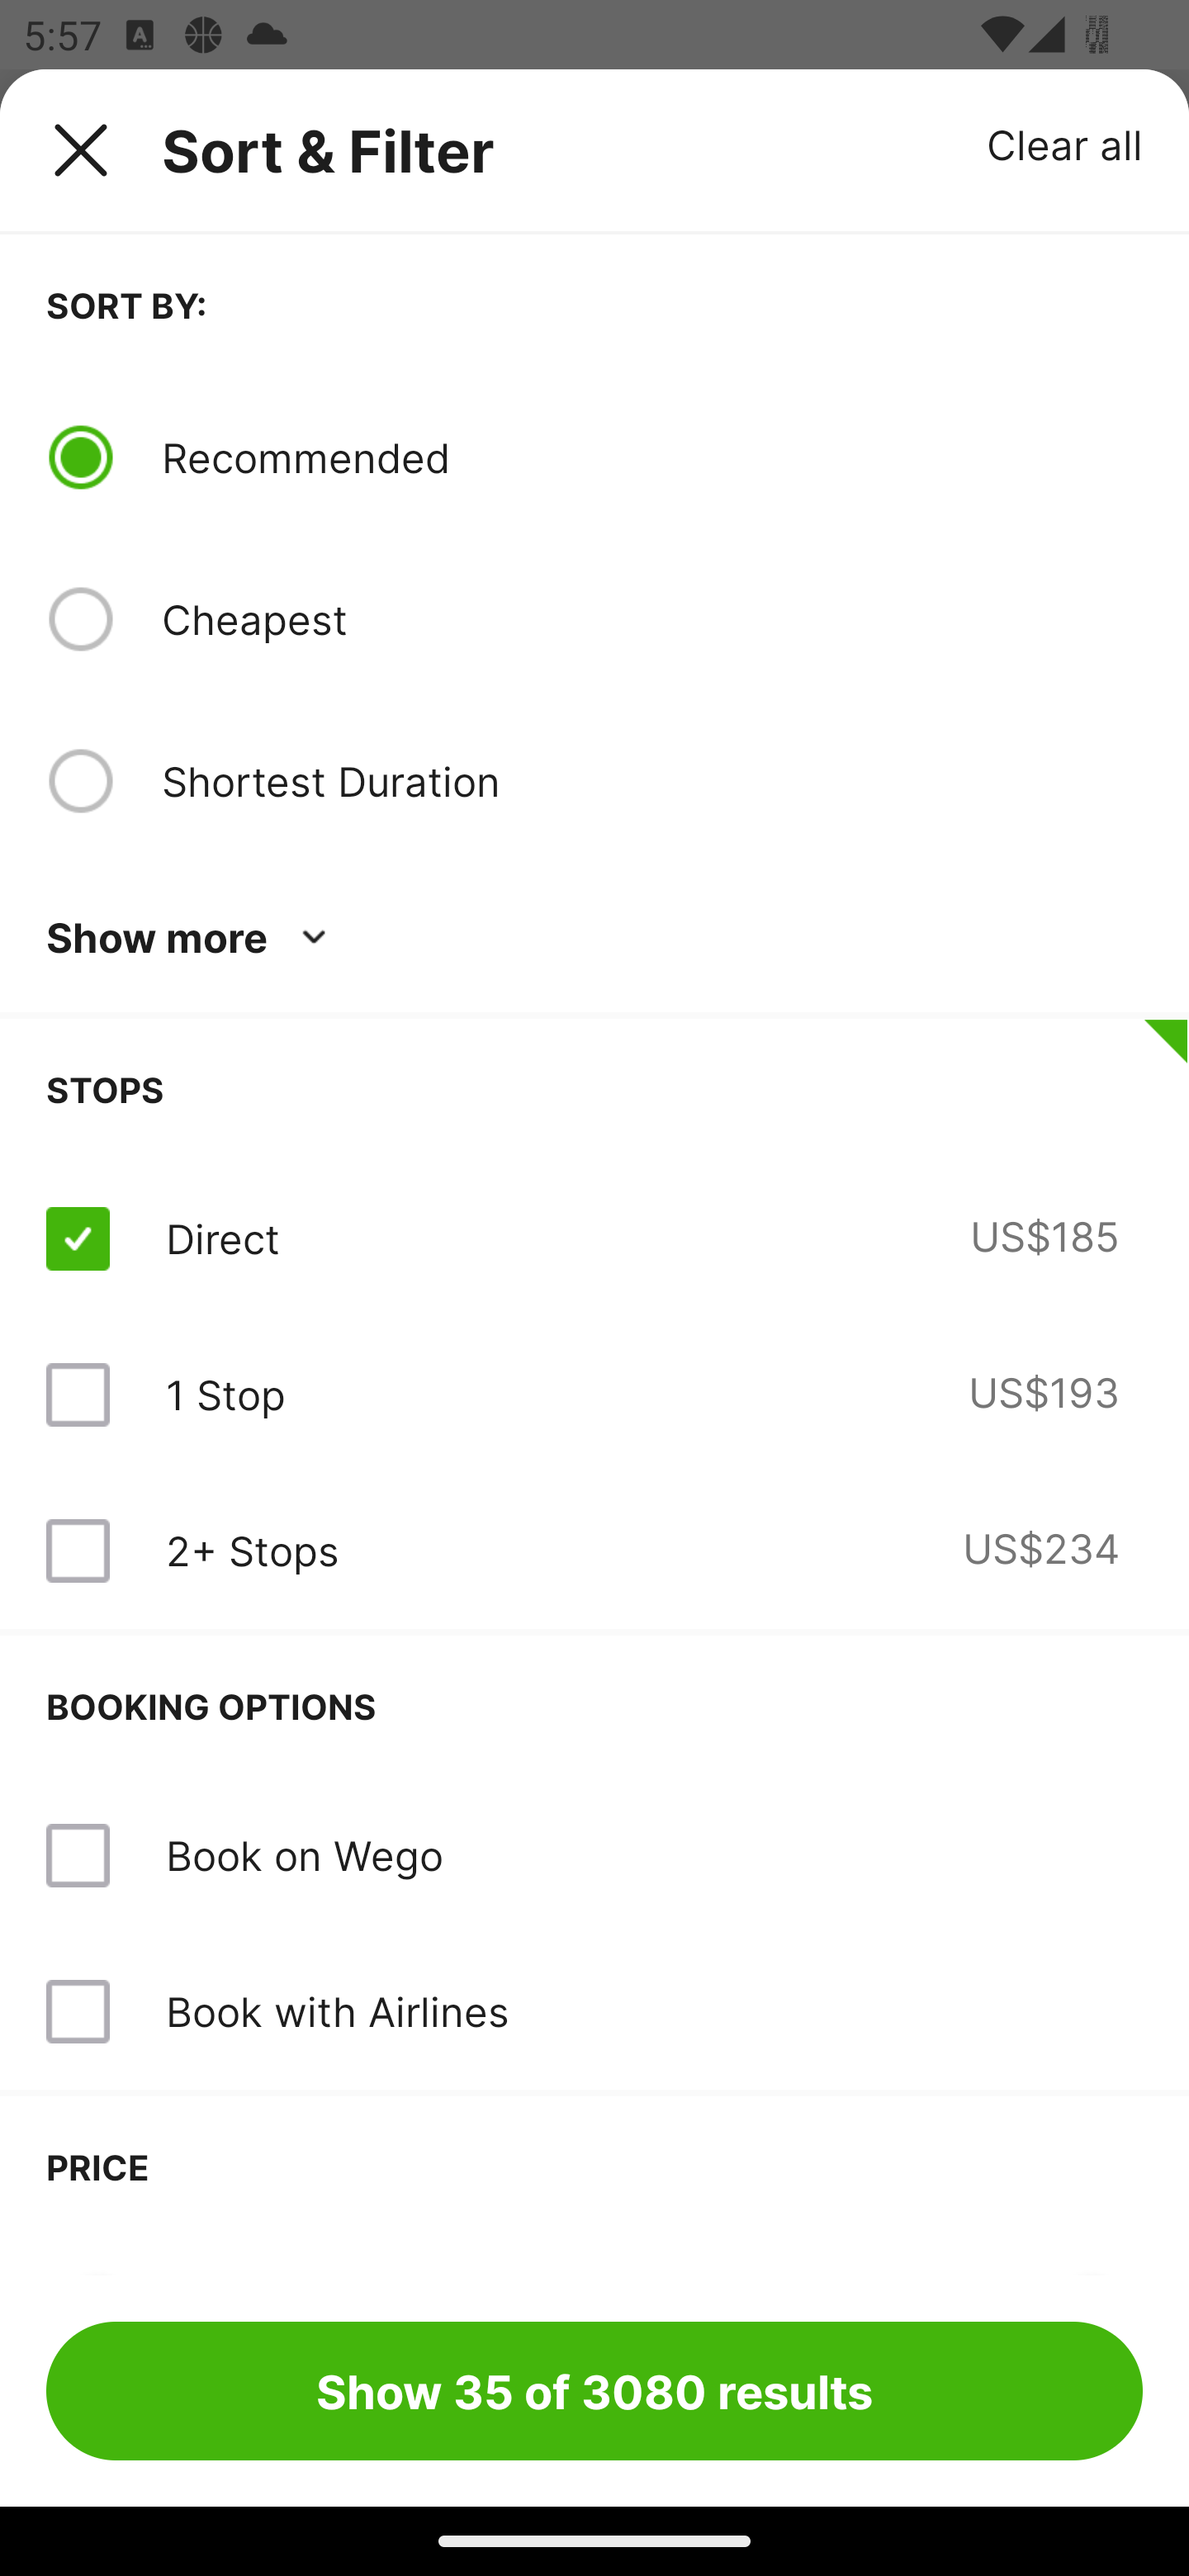 This screenshot has height=2576, width=1189. What do you see at coordinates (594, 2011) in the screenshot?
I see `Book with Airlines` at bounding box center [594, 2011].